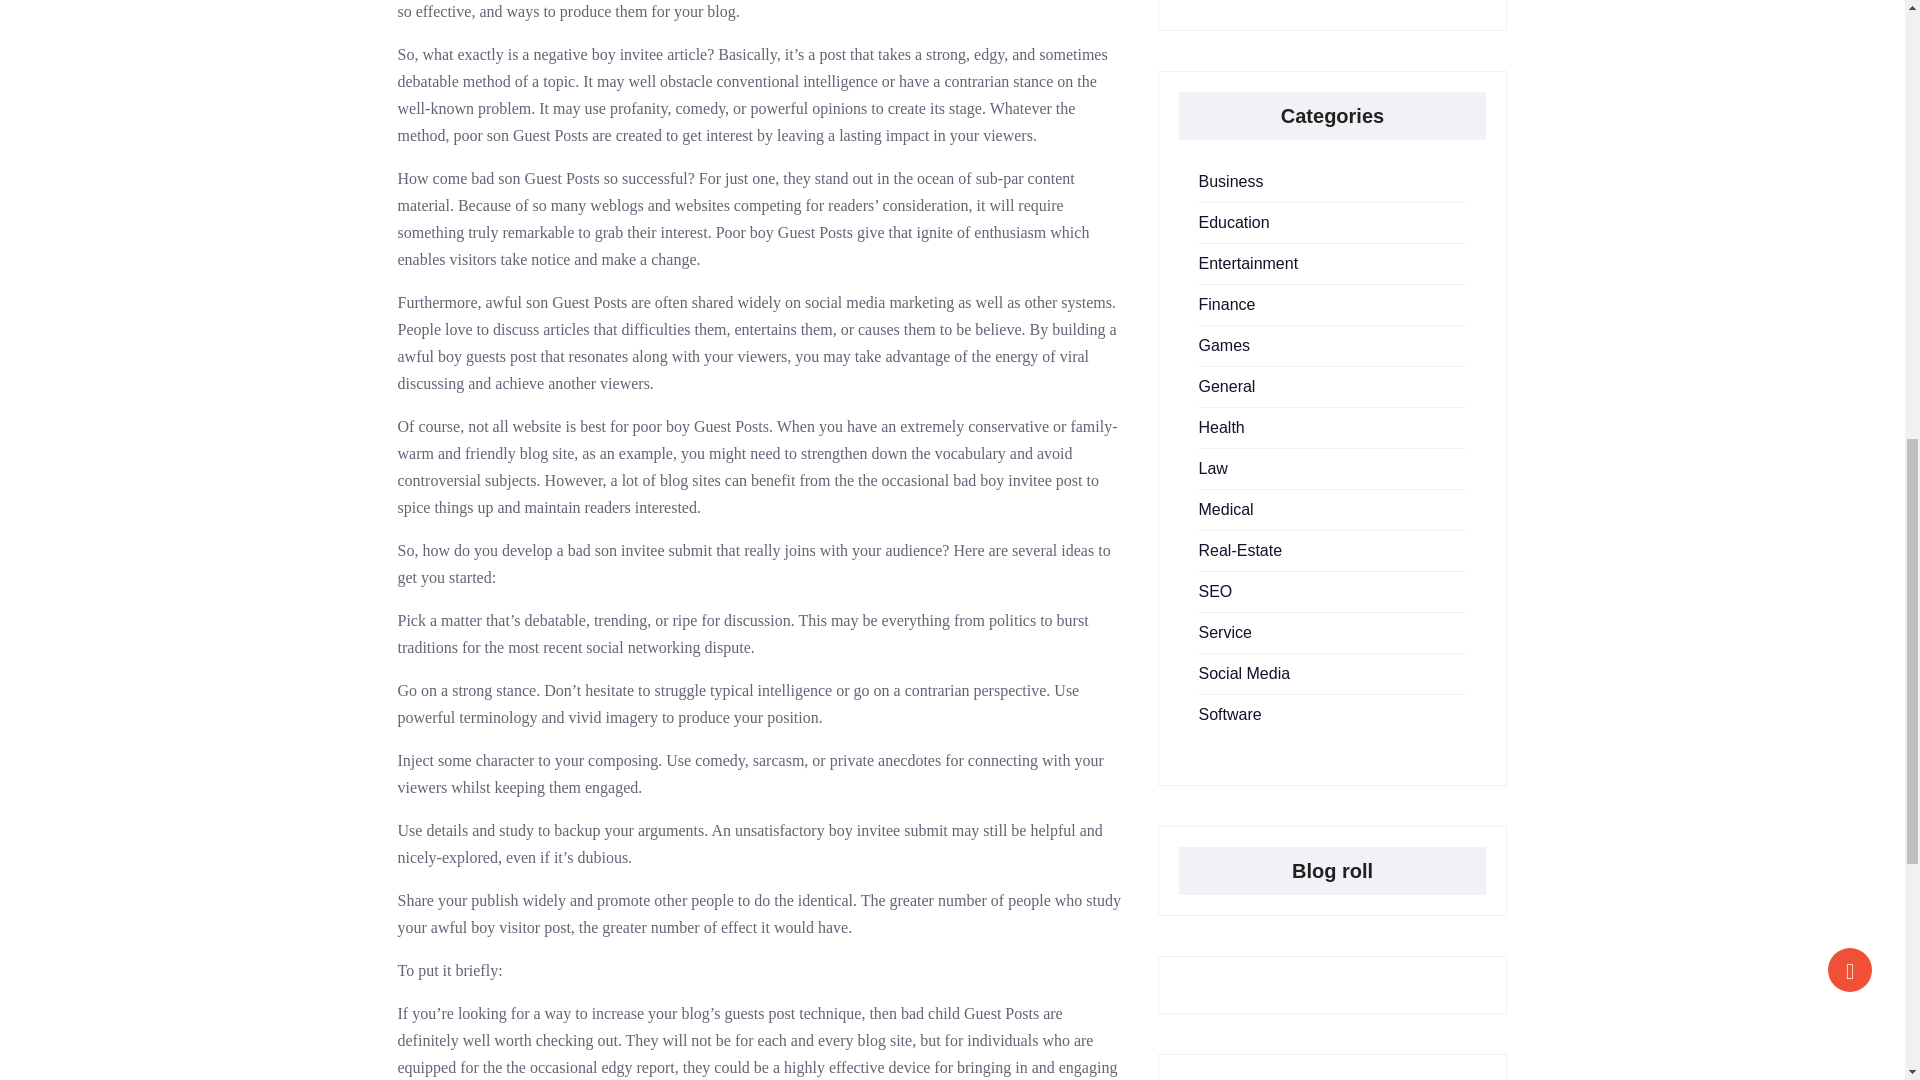 This screenshot has width=1920, height=1080. What do you see at coordinates (1224, 345) in the screenshot?
I see `Games` at bounding box center [1224, 345].